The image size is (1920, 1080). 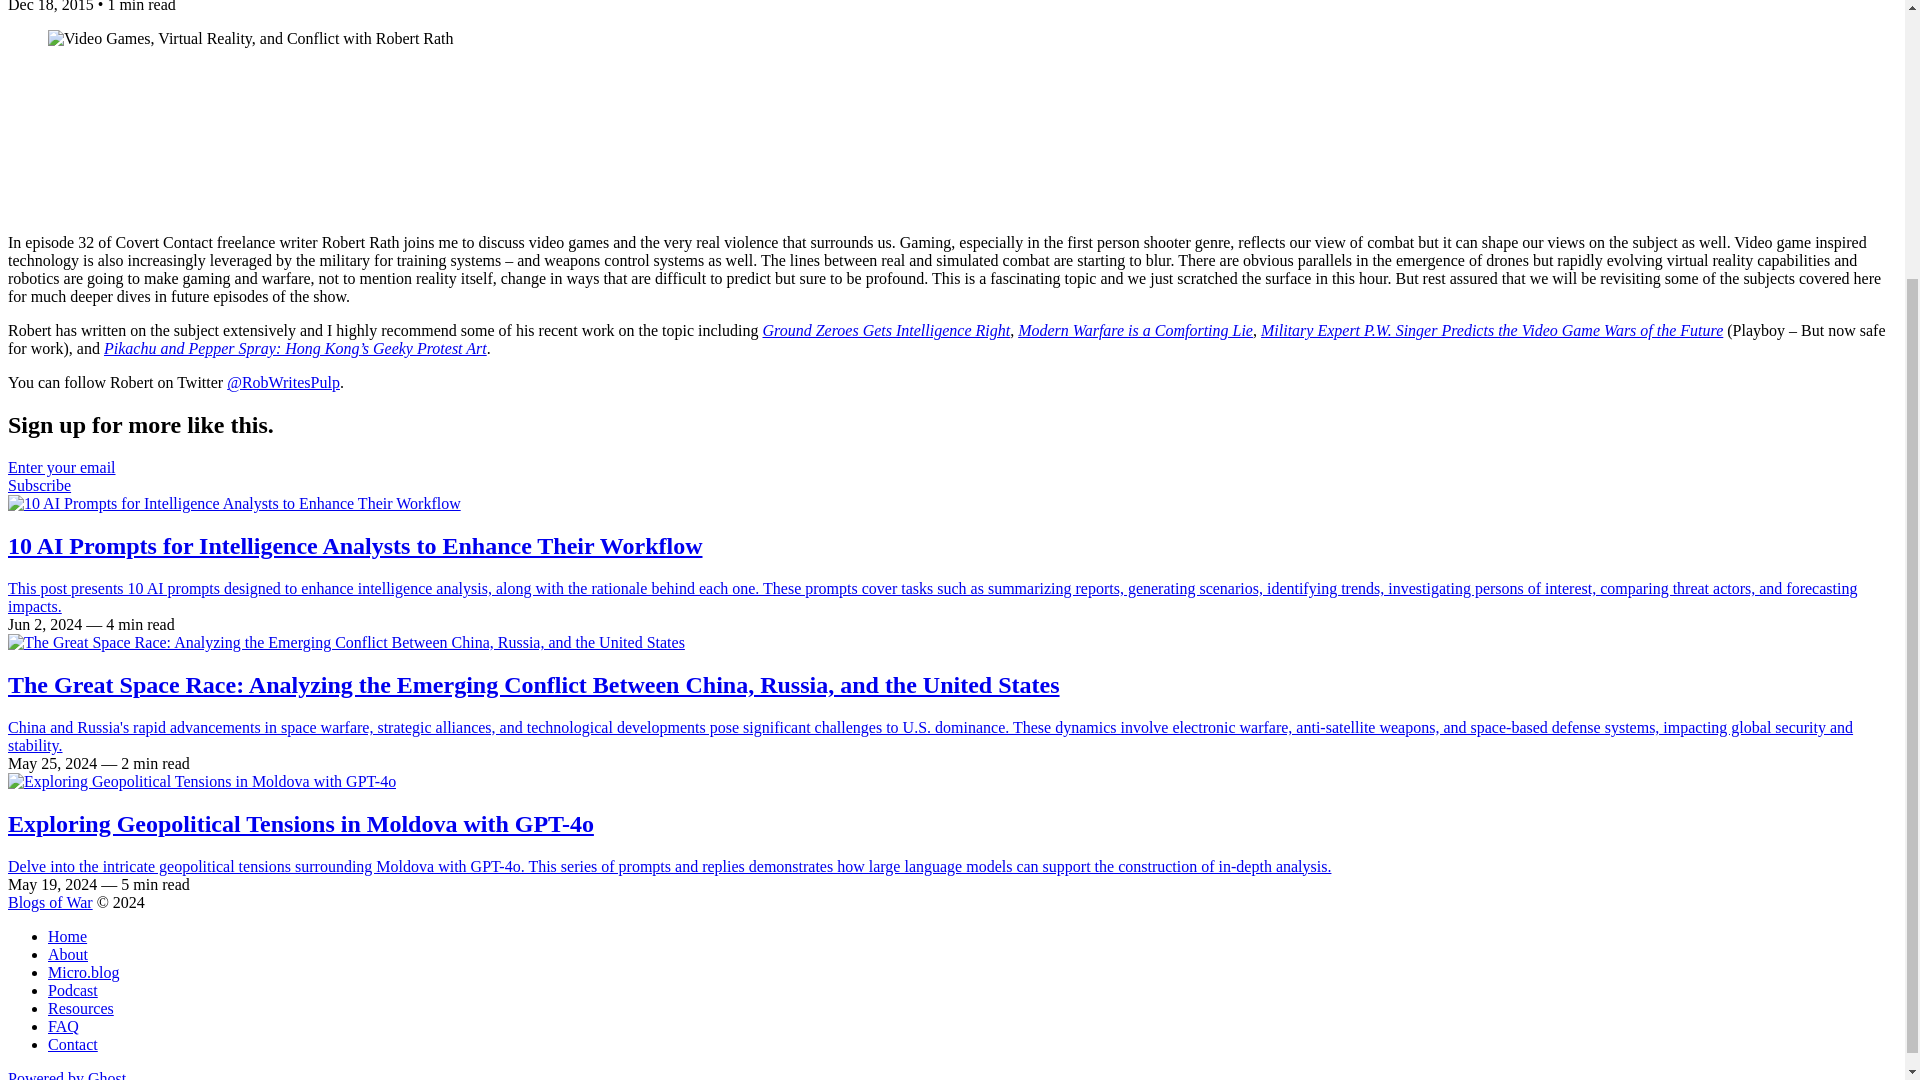 What do you see at coordinates (886, 330) in the screenshot?
I see `Ground Zeroes Gets Intelligence Right` at bounding box center [886, 330].